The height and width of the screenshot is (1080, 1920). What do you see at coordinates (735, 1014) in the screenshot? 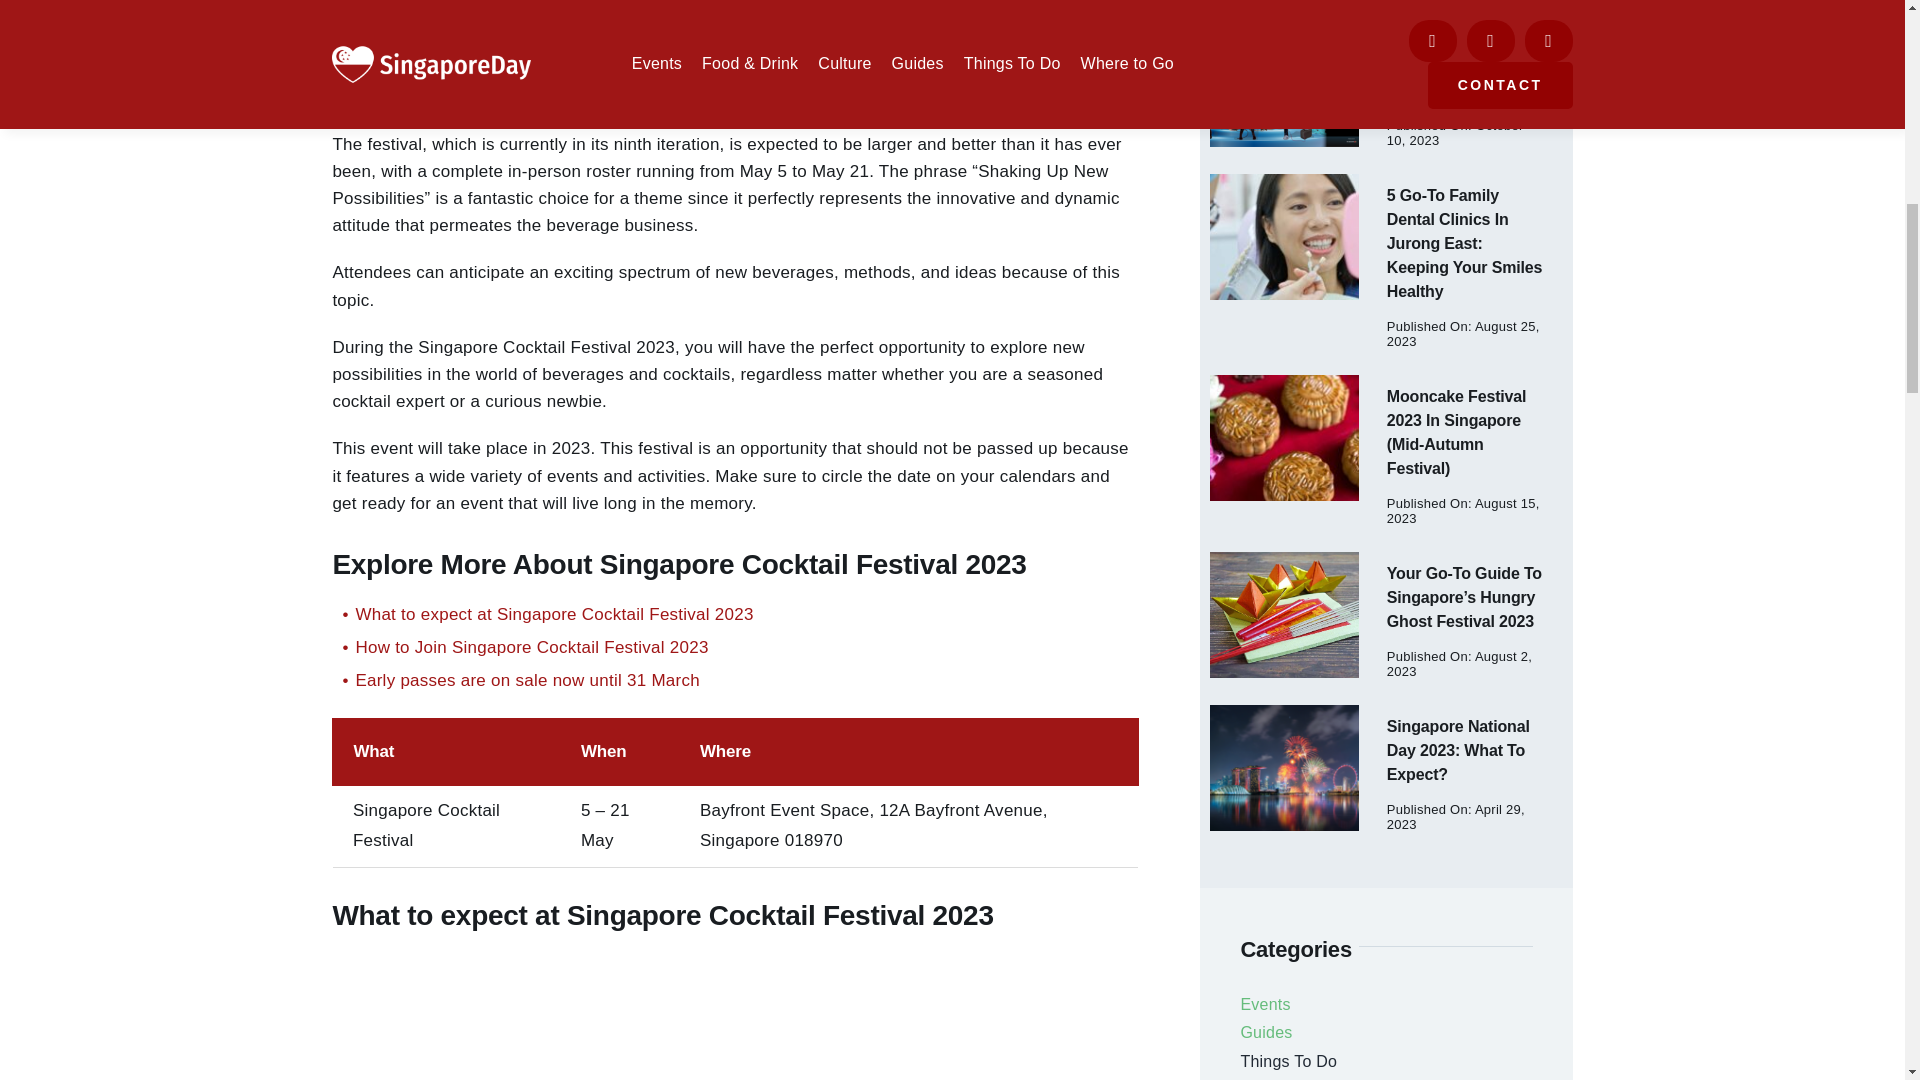
I see `Singapore-Cocktail-Festival-schedule` at bounding box center [735, 1014].